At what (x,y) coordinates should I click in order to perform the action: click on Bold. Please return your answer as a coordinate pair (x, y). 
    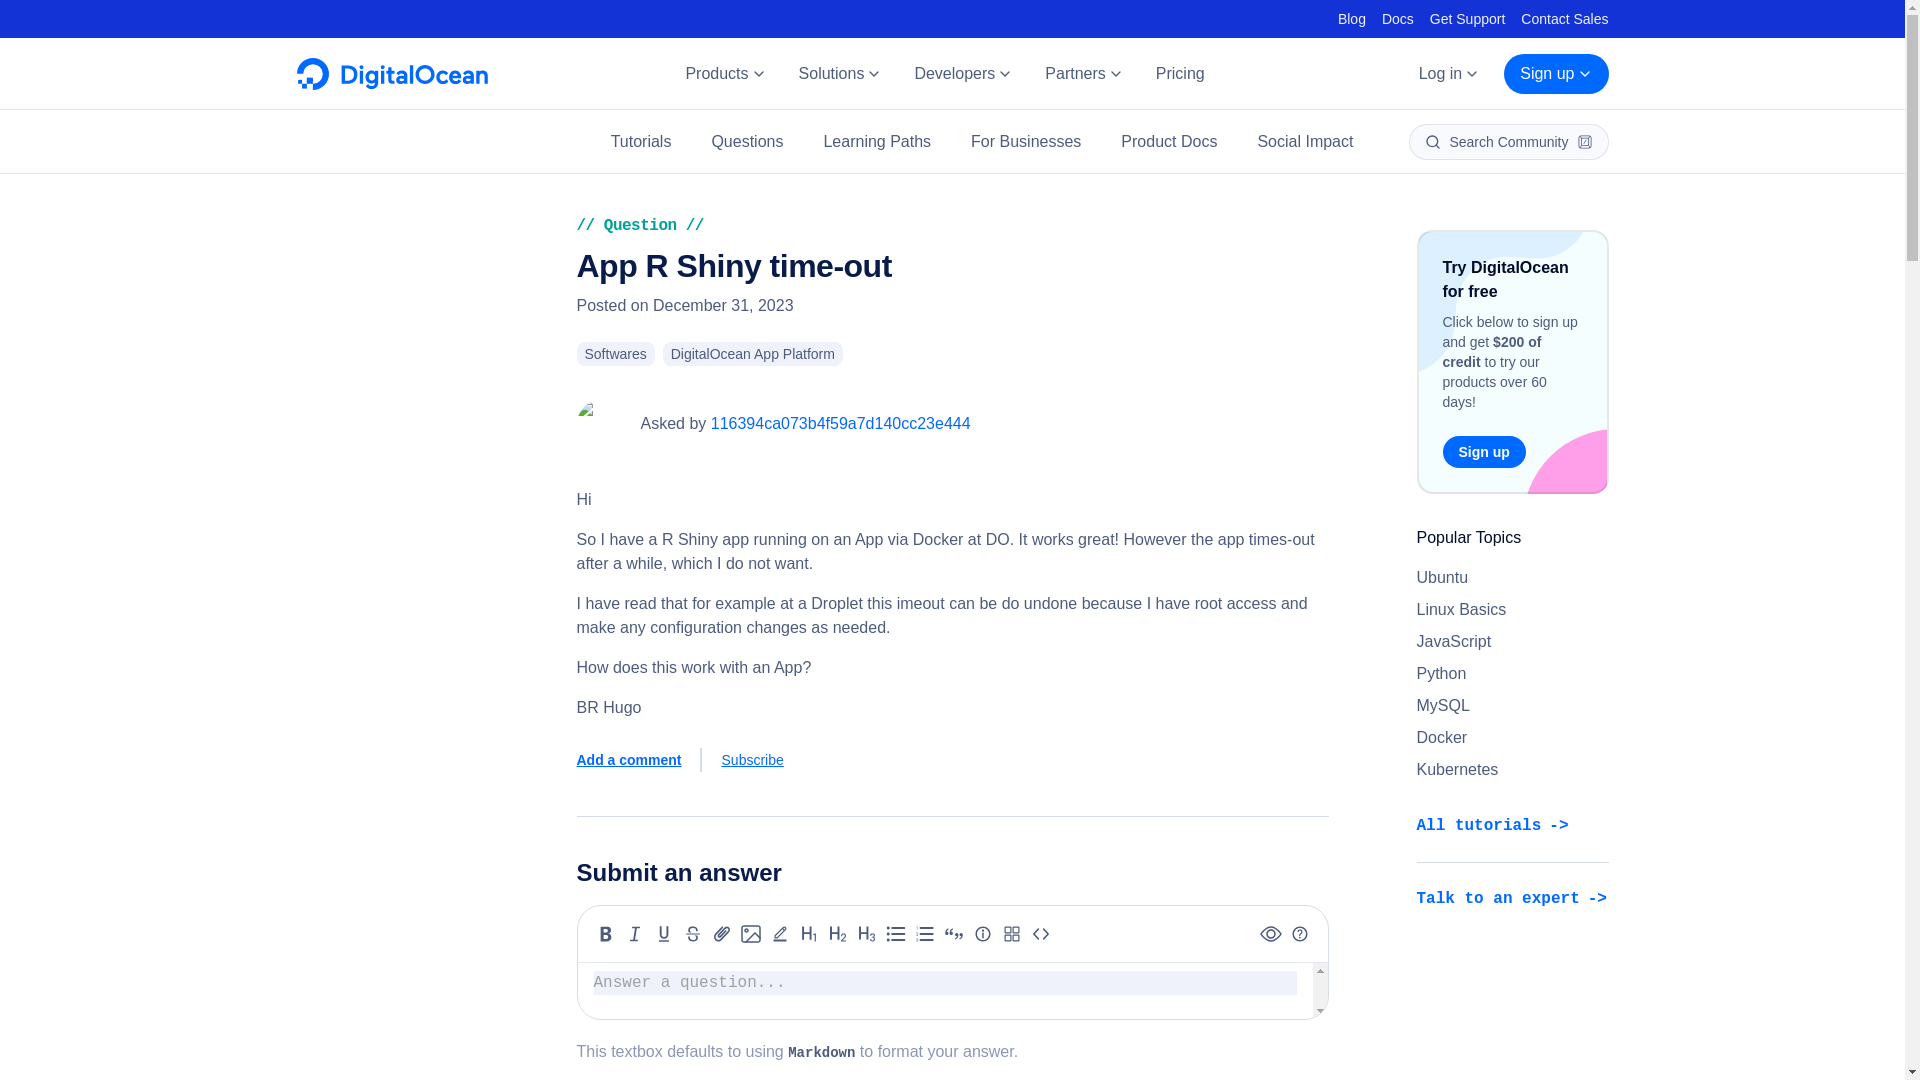
    Looking at the image, I should click on (606, 934).